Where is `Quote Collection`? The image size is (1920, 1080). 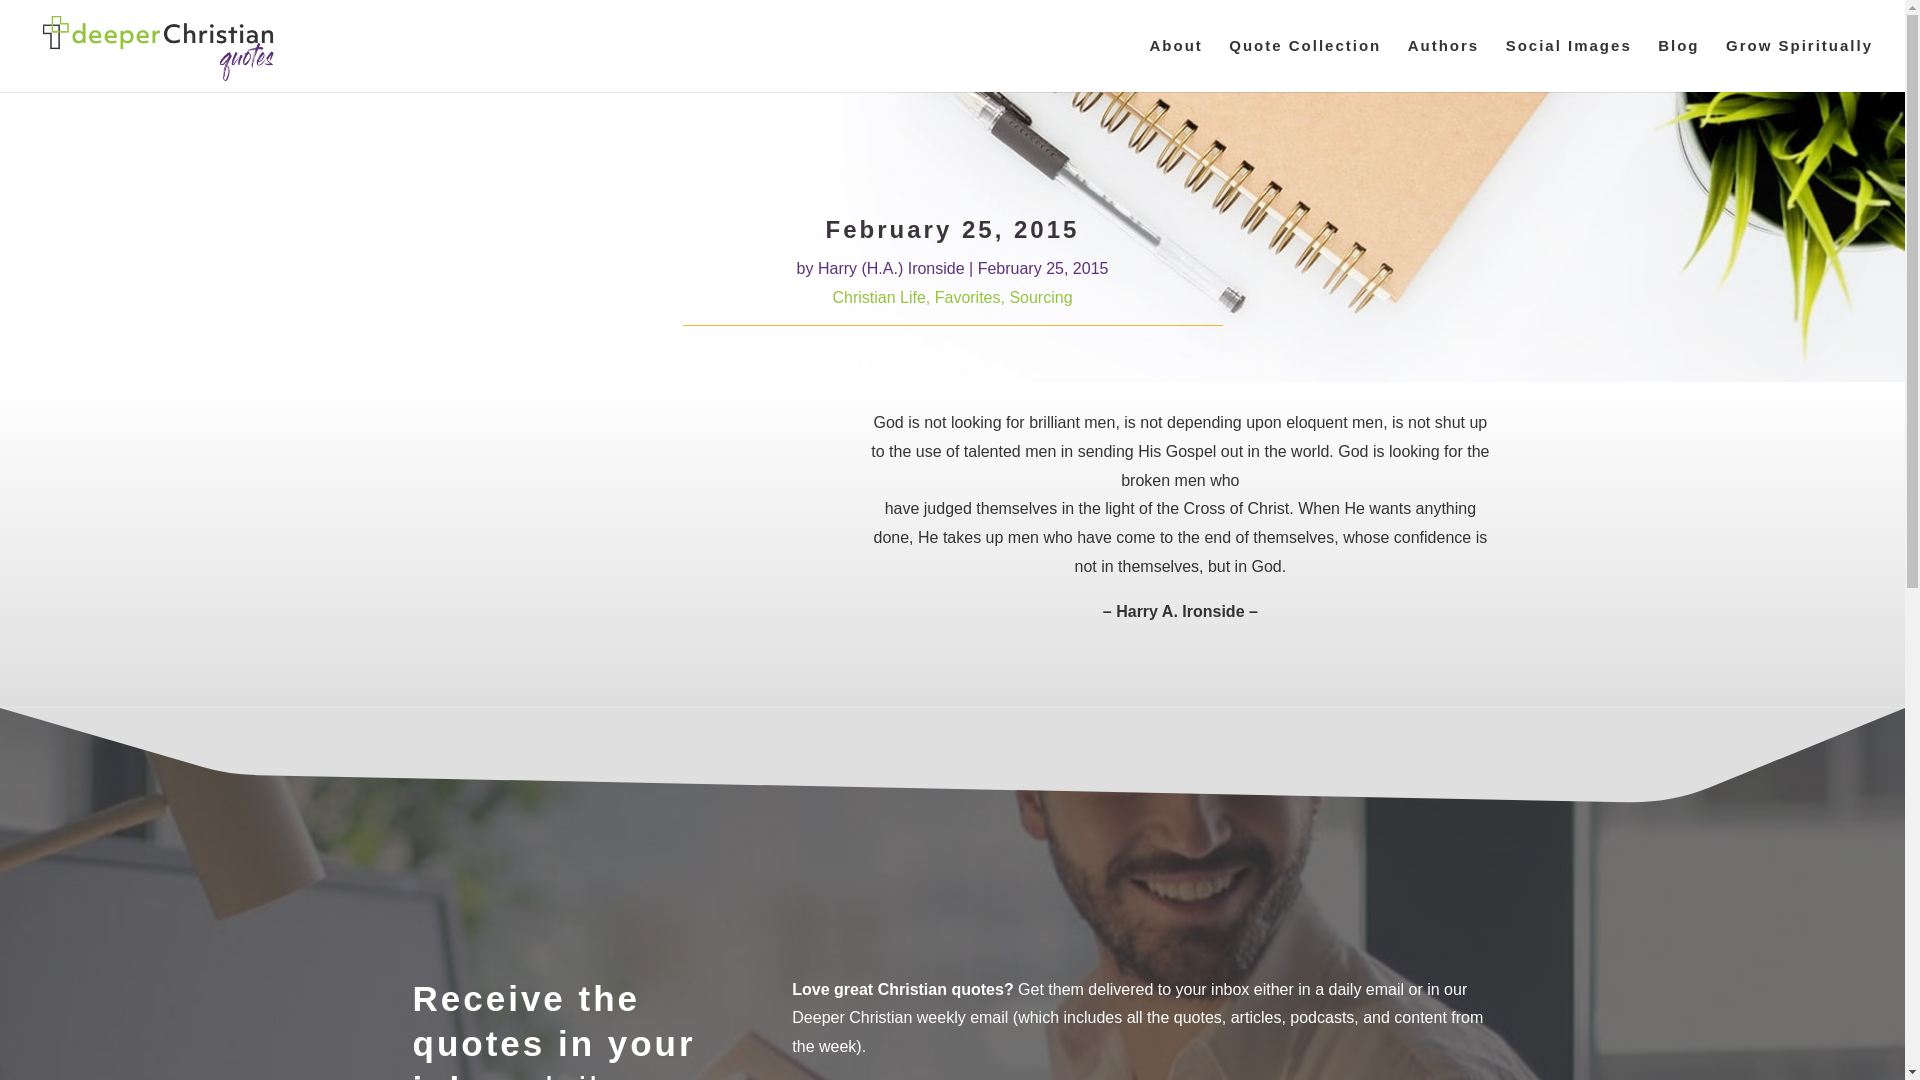
Quote Collection is located at coordinates (1304, 64).